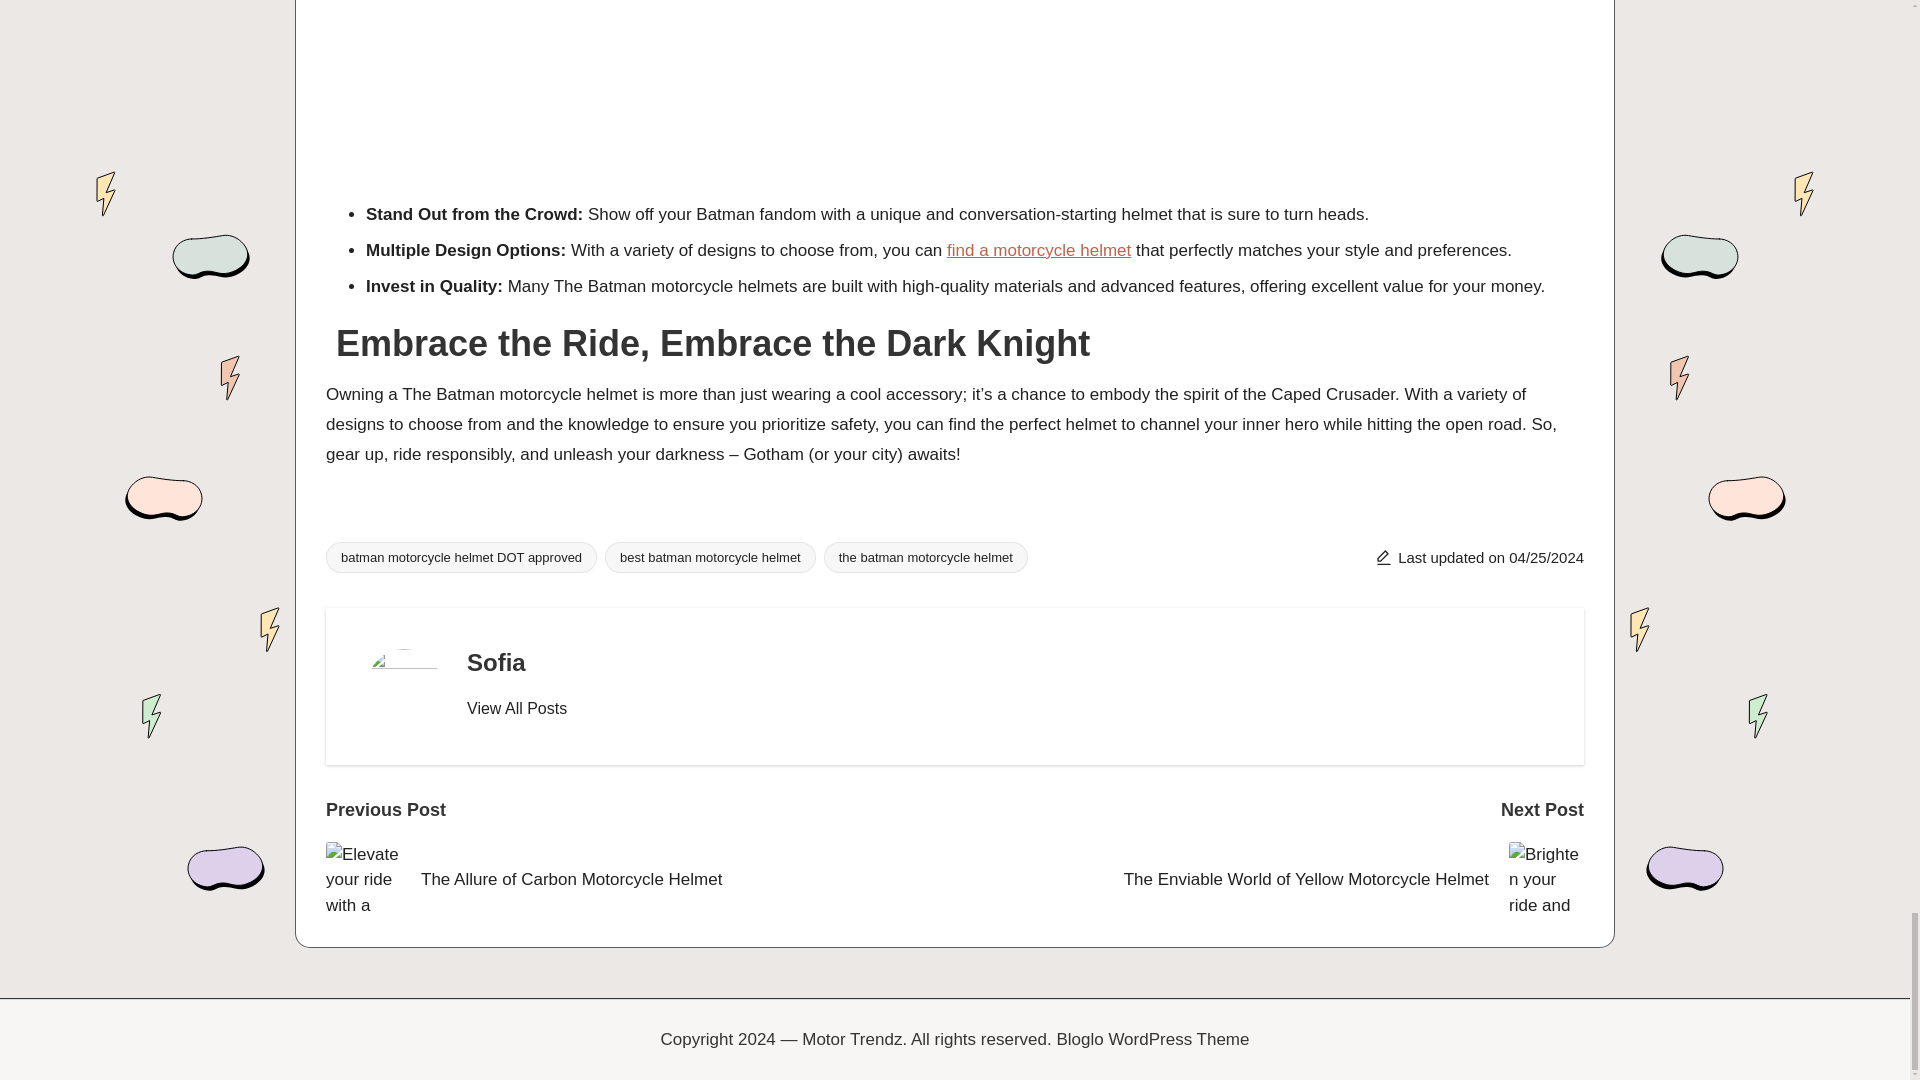 The width and height of the screenshot is (1920, 1080). What do you see at coordinates (640, 879) in the screenshot?
I see `The Allure of Carbon Motorcycle Helmet` at bounding box center [640, 879].